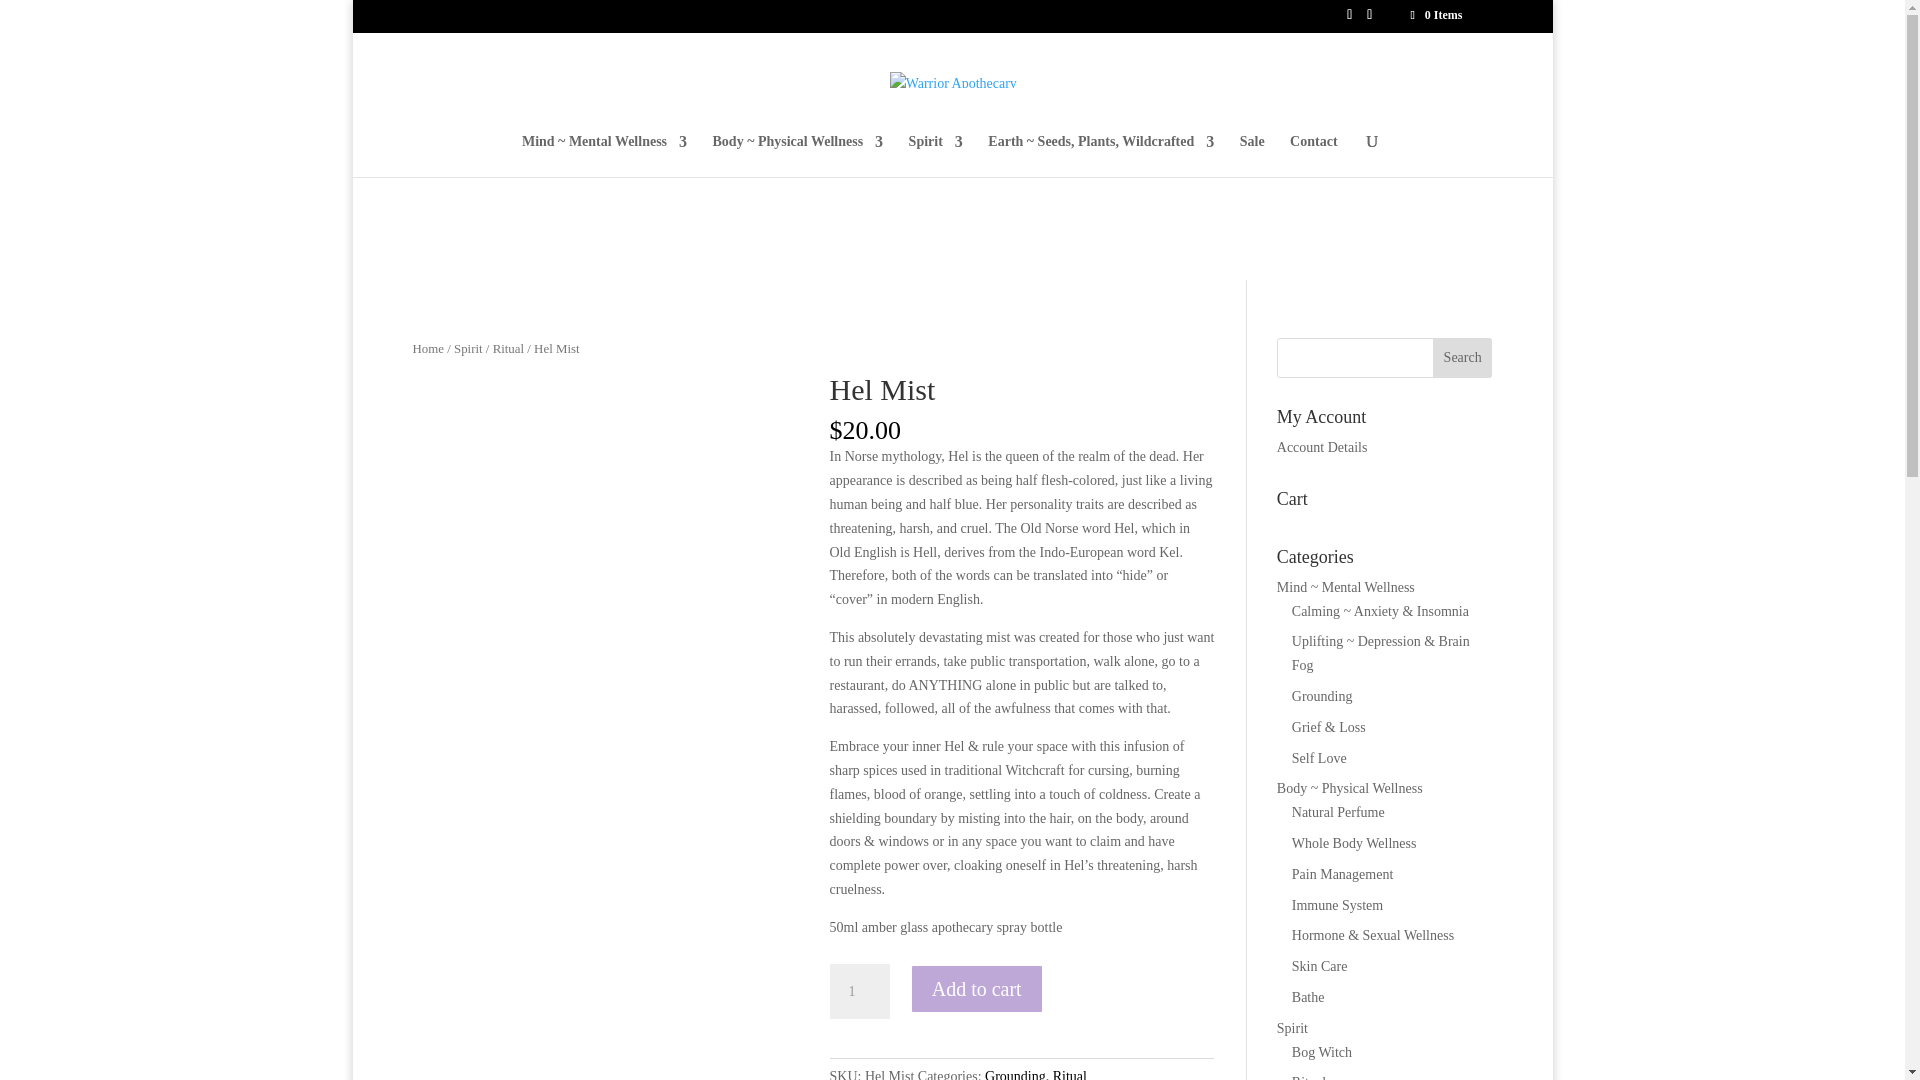 This screenshot has height=1080, width=1920. What do you see at coordinates (977, 989) in the screenshot?
I see `Add to cart` at bounding box center [977, 989].